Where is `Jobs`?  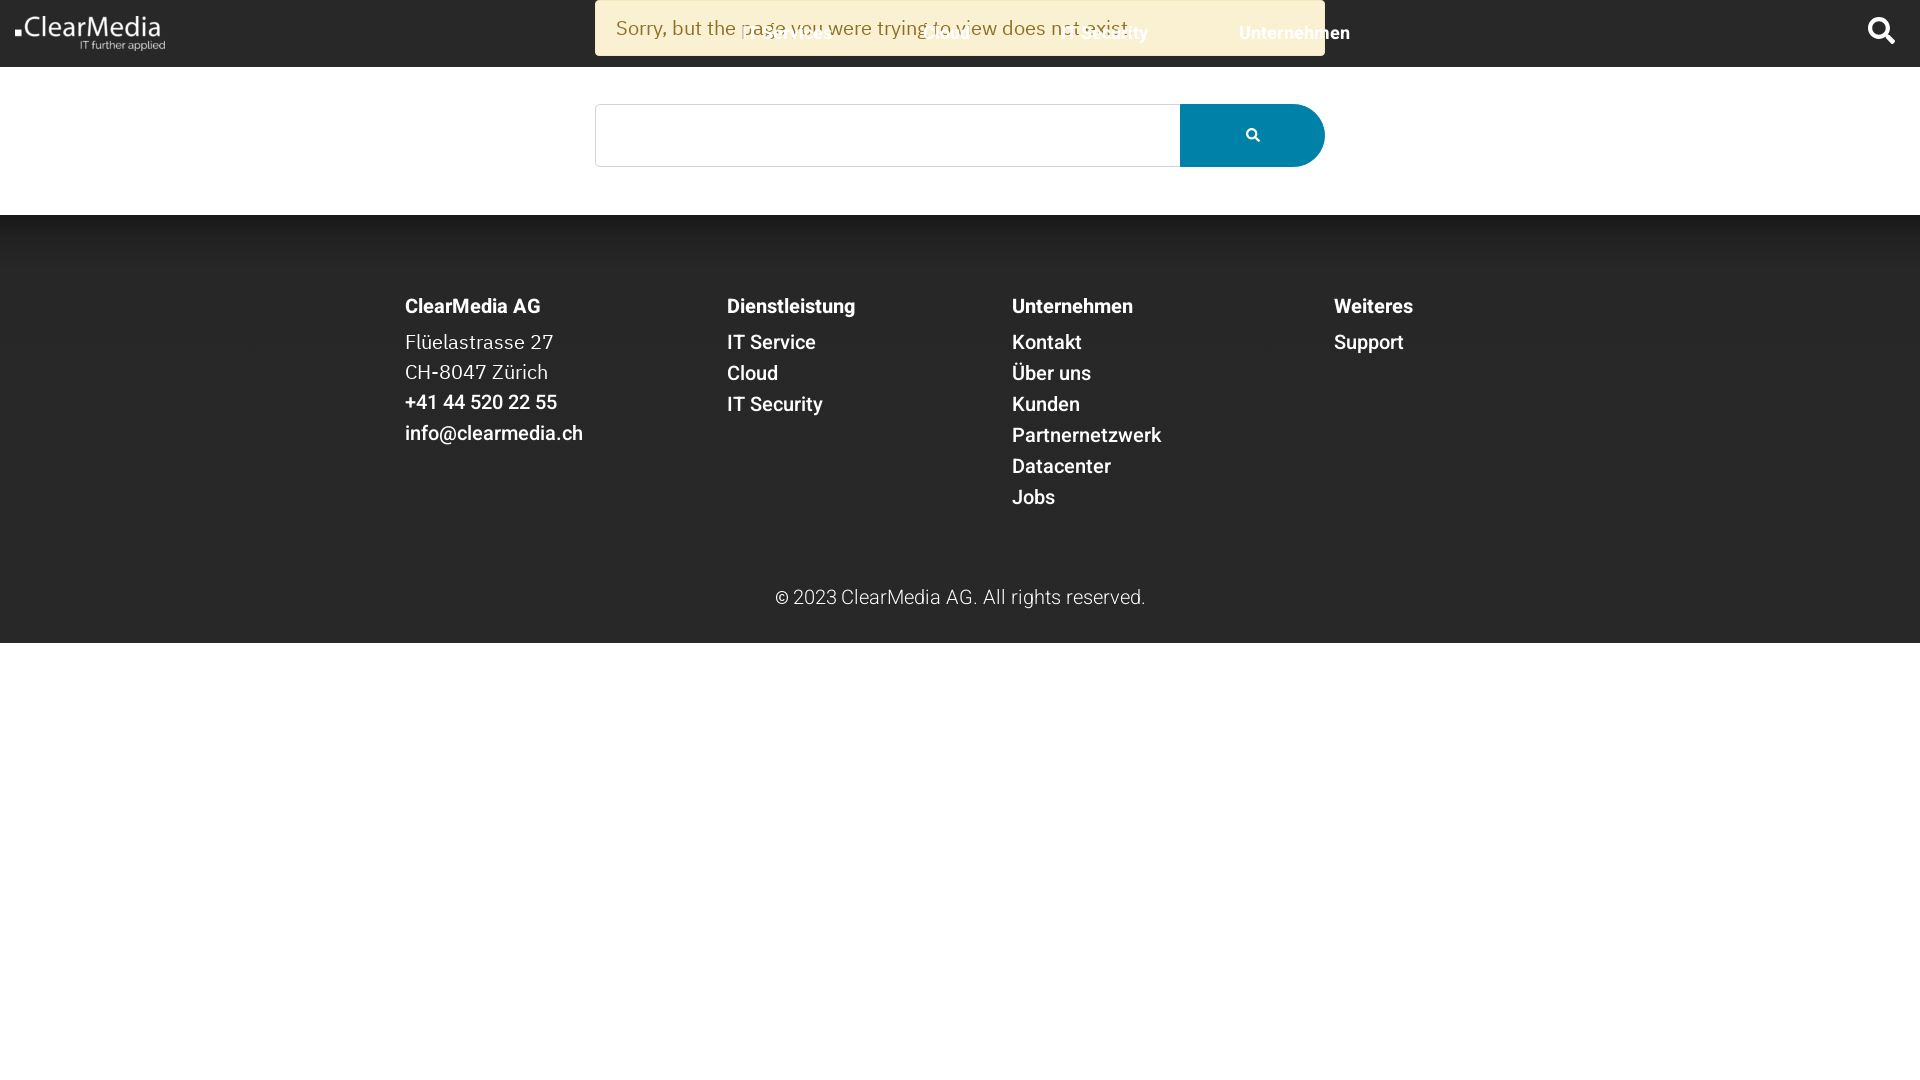 Jobs is located at coordinates (1034, 498).